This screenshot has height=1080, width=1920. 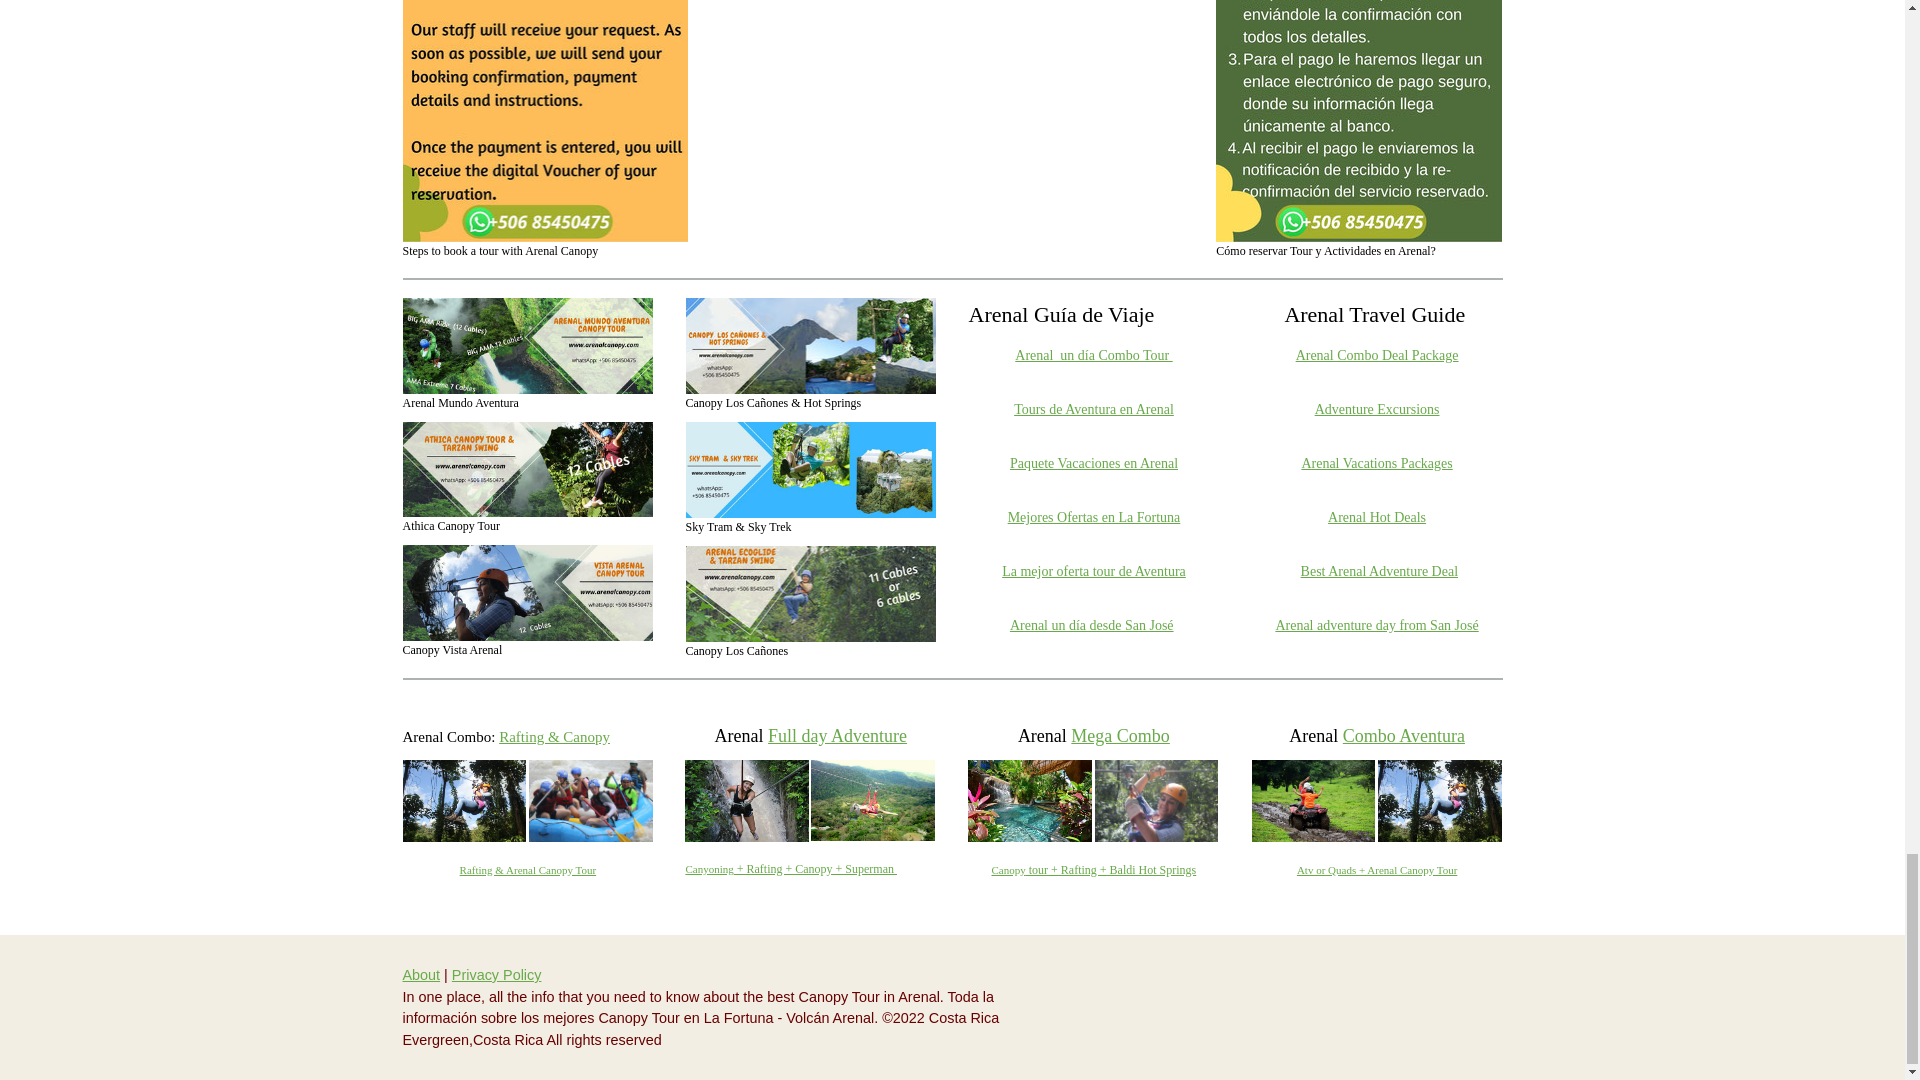 What do you see at coordinates (790, 866) in the screenshot?
I see `Full Day Adventure` at bounding box center [790, 866].